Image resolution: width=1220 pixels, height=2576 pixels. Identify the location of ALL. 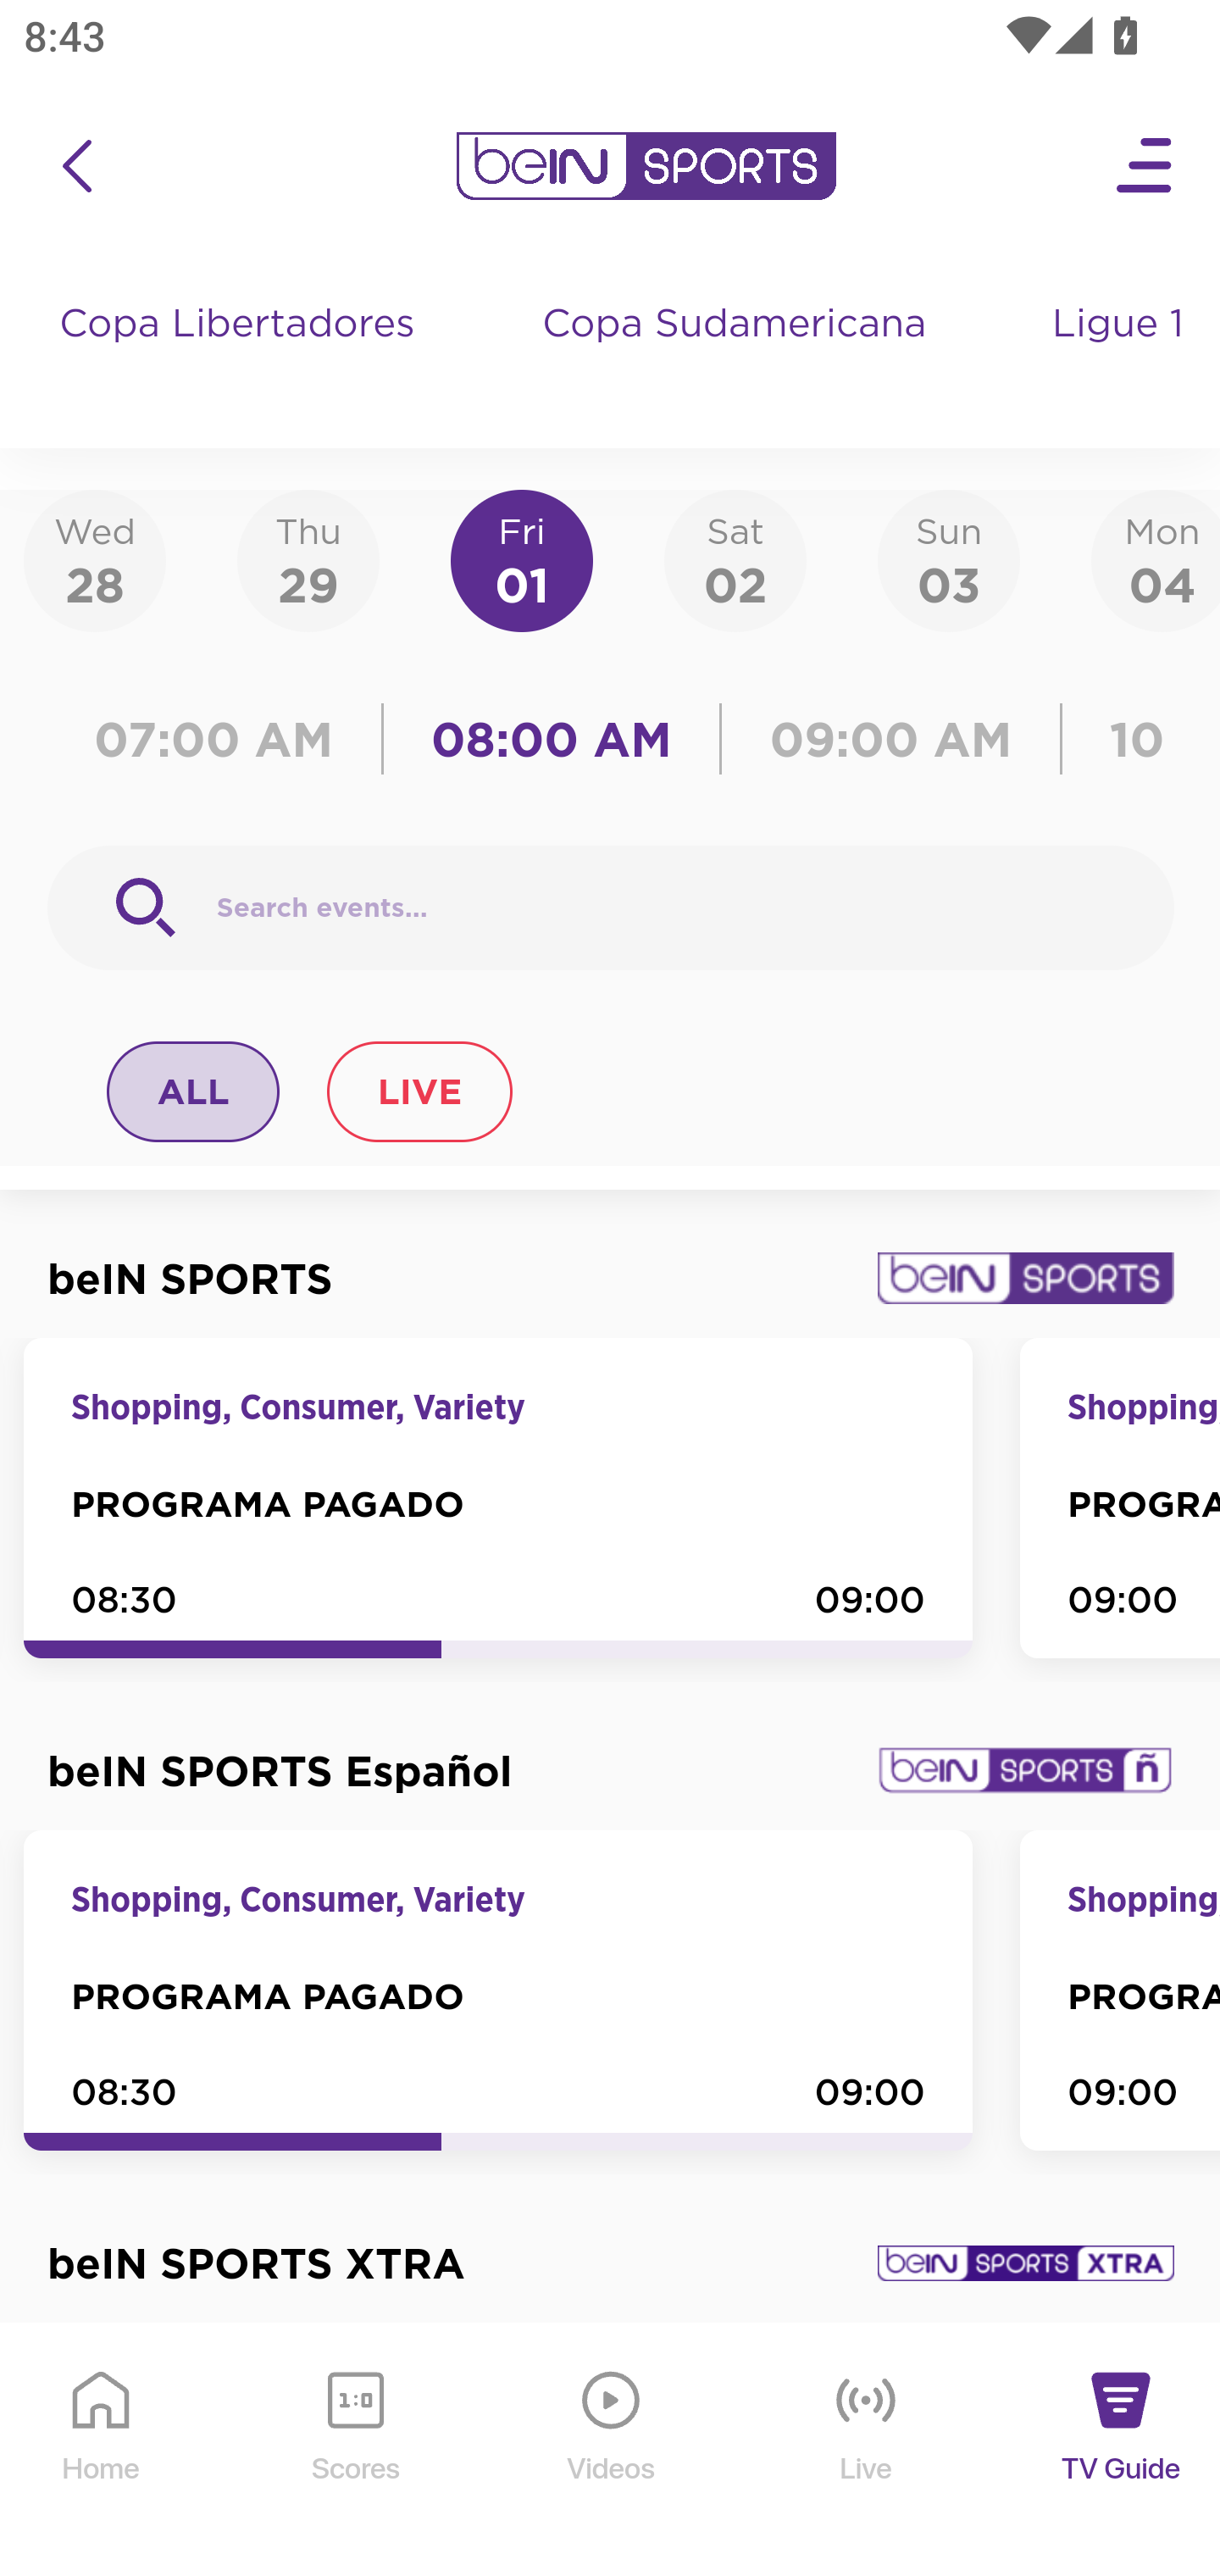
(194, 1091).